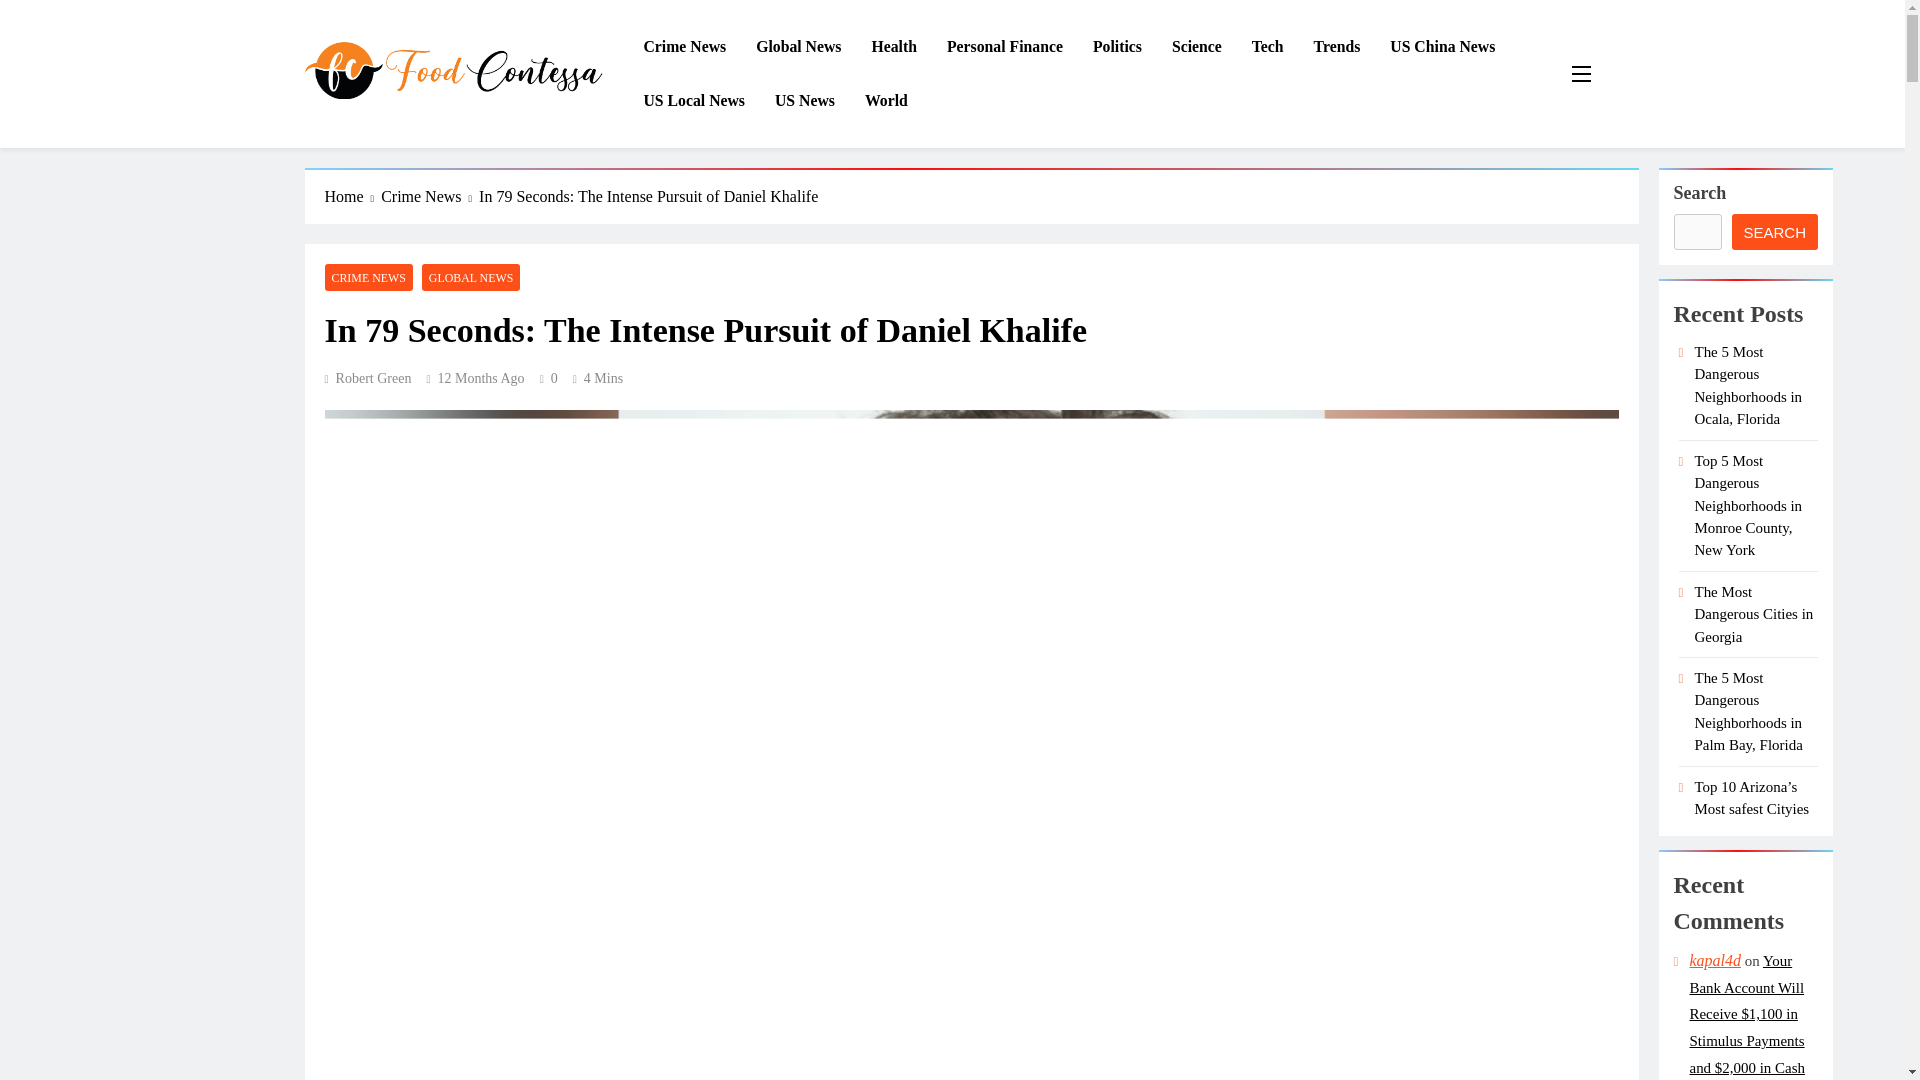 The height and width of the screenshot is (1080, 1920). What do you see at coordinates (805, 101) in the screenshot?
I see `US News` at bounding box center [805, 101].